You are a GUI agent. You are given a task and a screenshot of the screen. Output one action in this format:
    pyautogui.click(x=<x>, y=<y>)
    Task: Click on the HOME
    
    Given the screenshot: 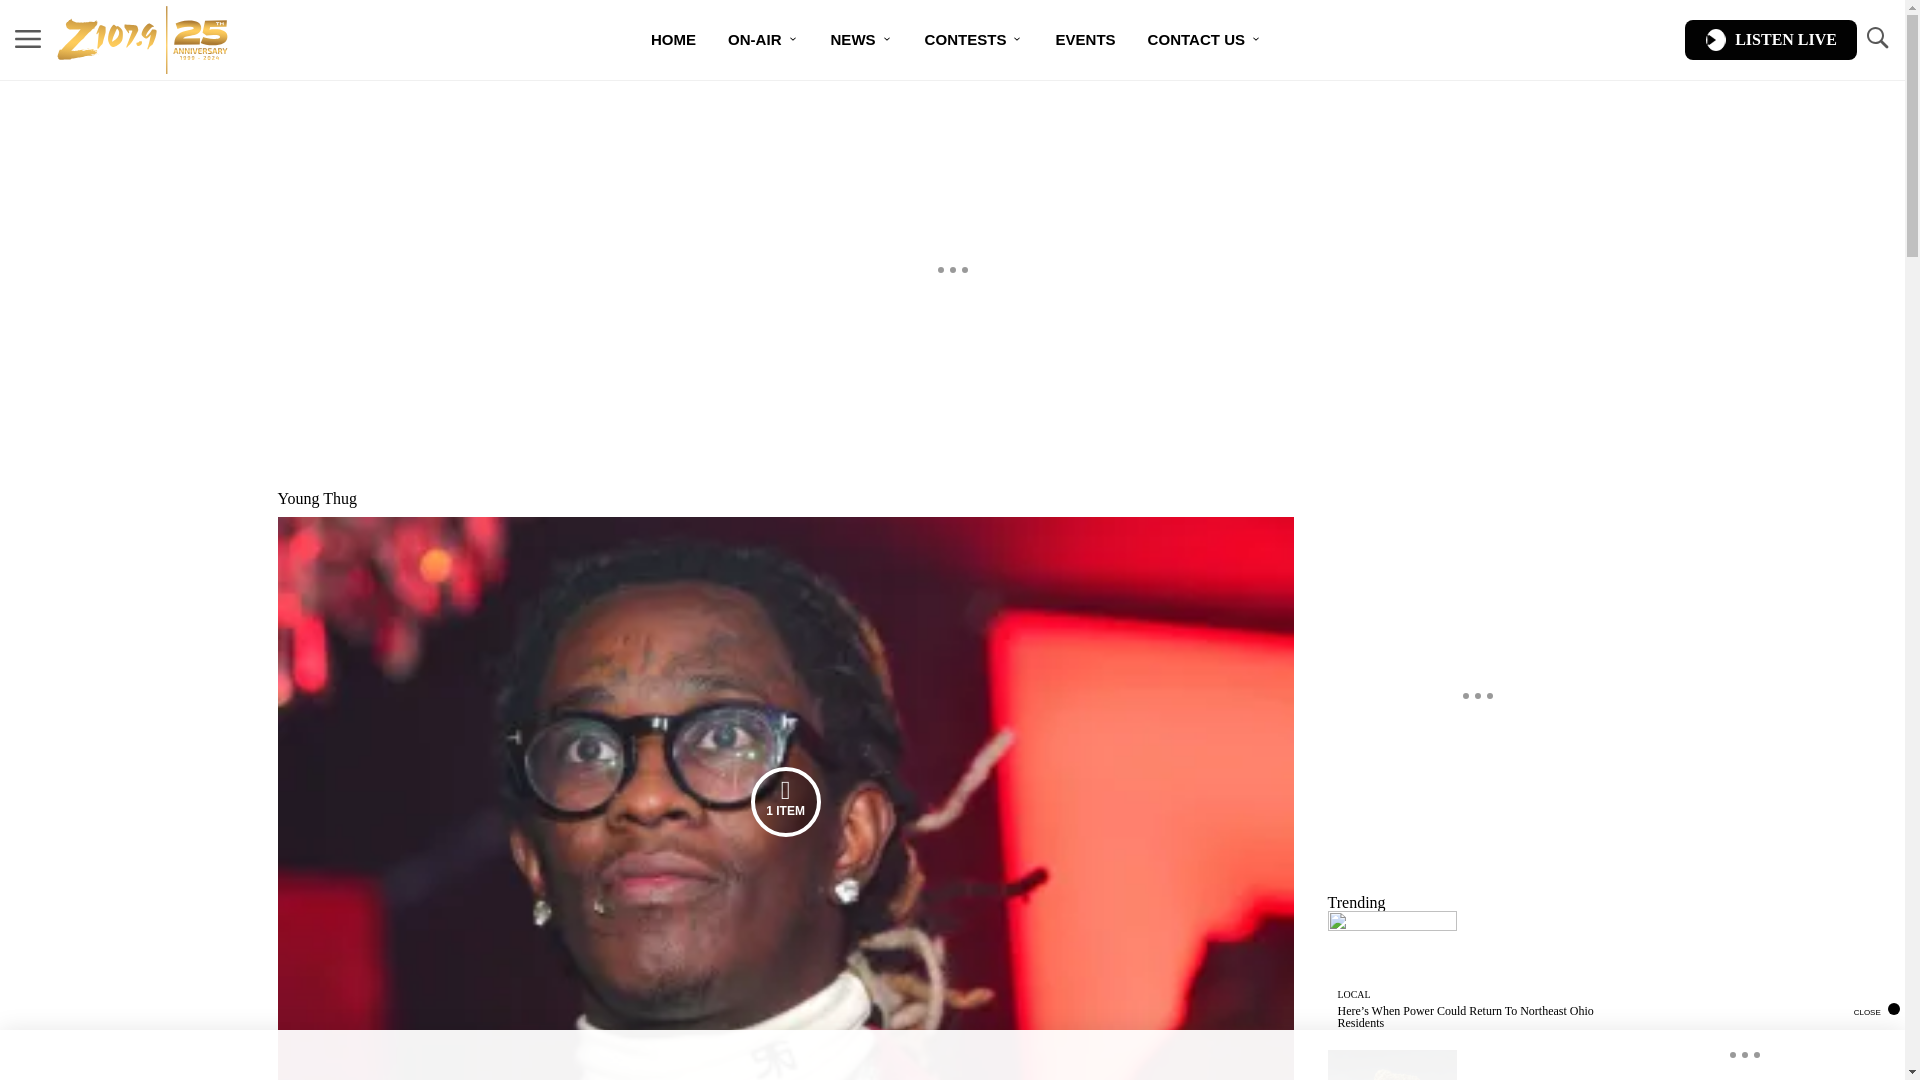 What is the action you would take?
    pyautogui.click(x=674, y=40)
    